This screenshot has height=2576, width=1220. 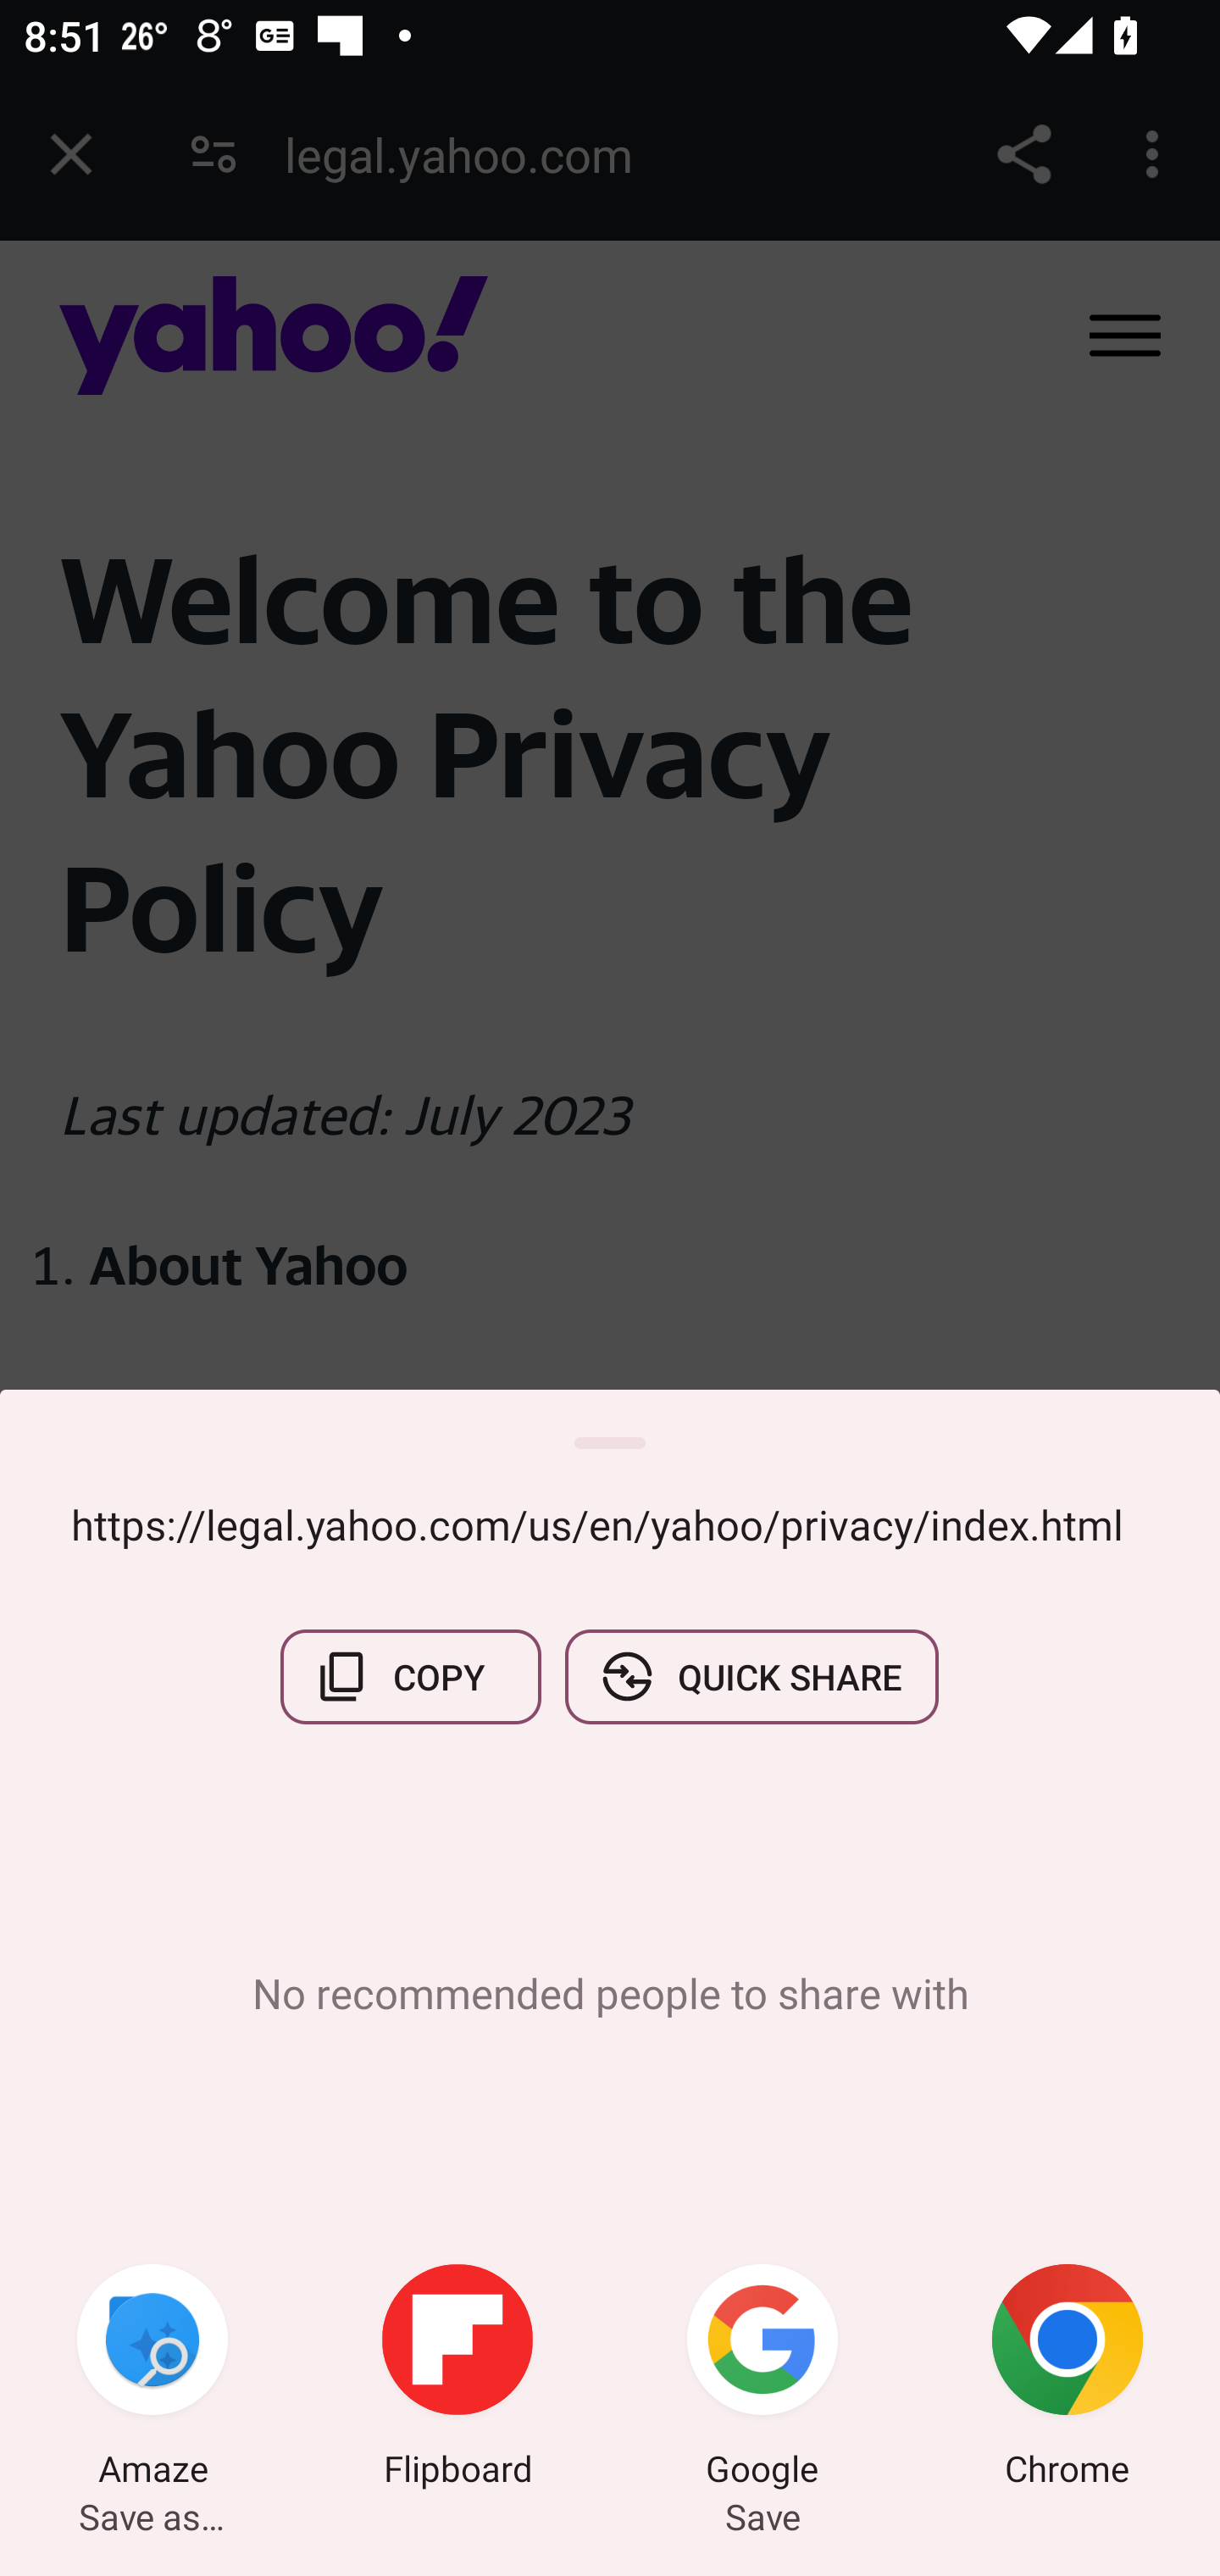 What do you see at coordinates (751, 1676) in the screenshot?
I see `QUICK SHARE` at bounding box center [751, 1676].